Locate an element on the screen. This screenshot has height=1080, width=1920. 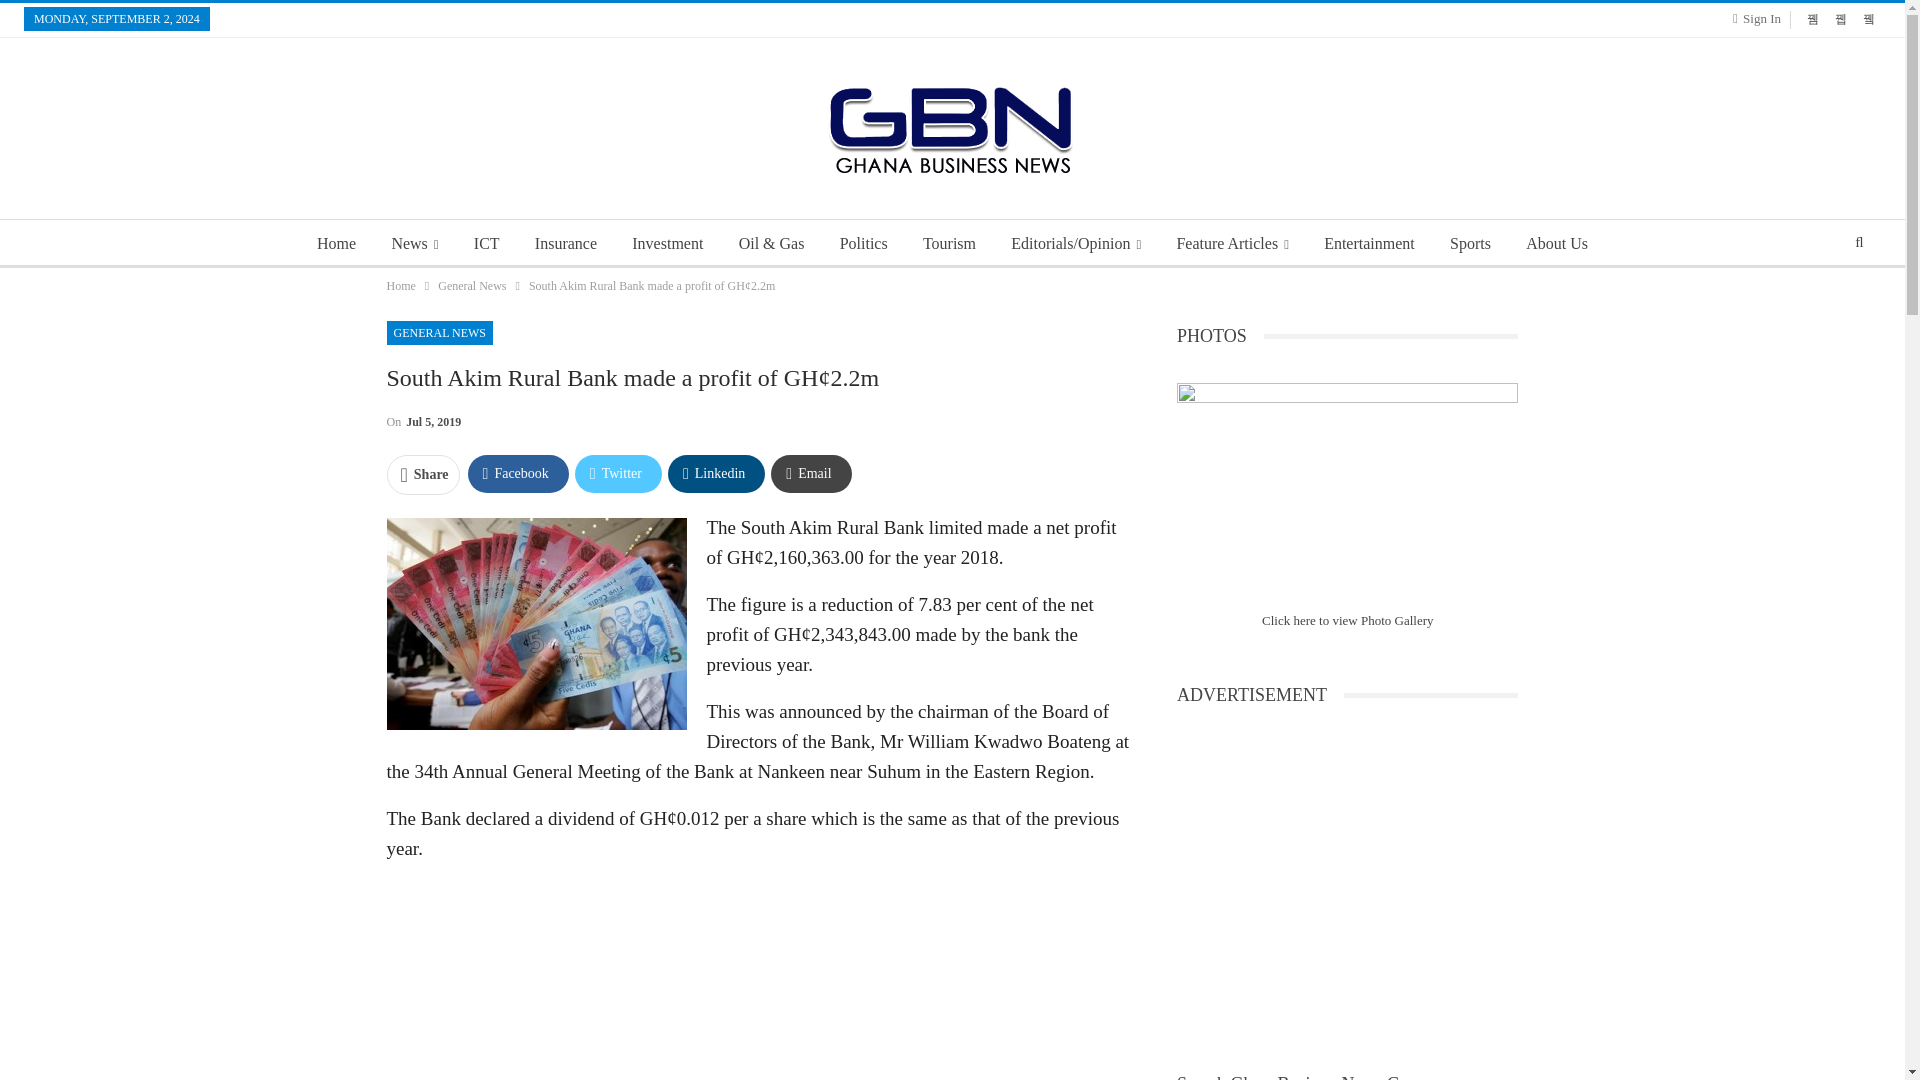
Home is located at coordinates (400, 286).